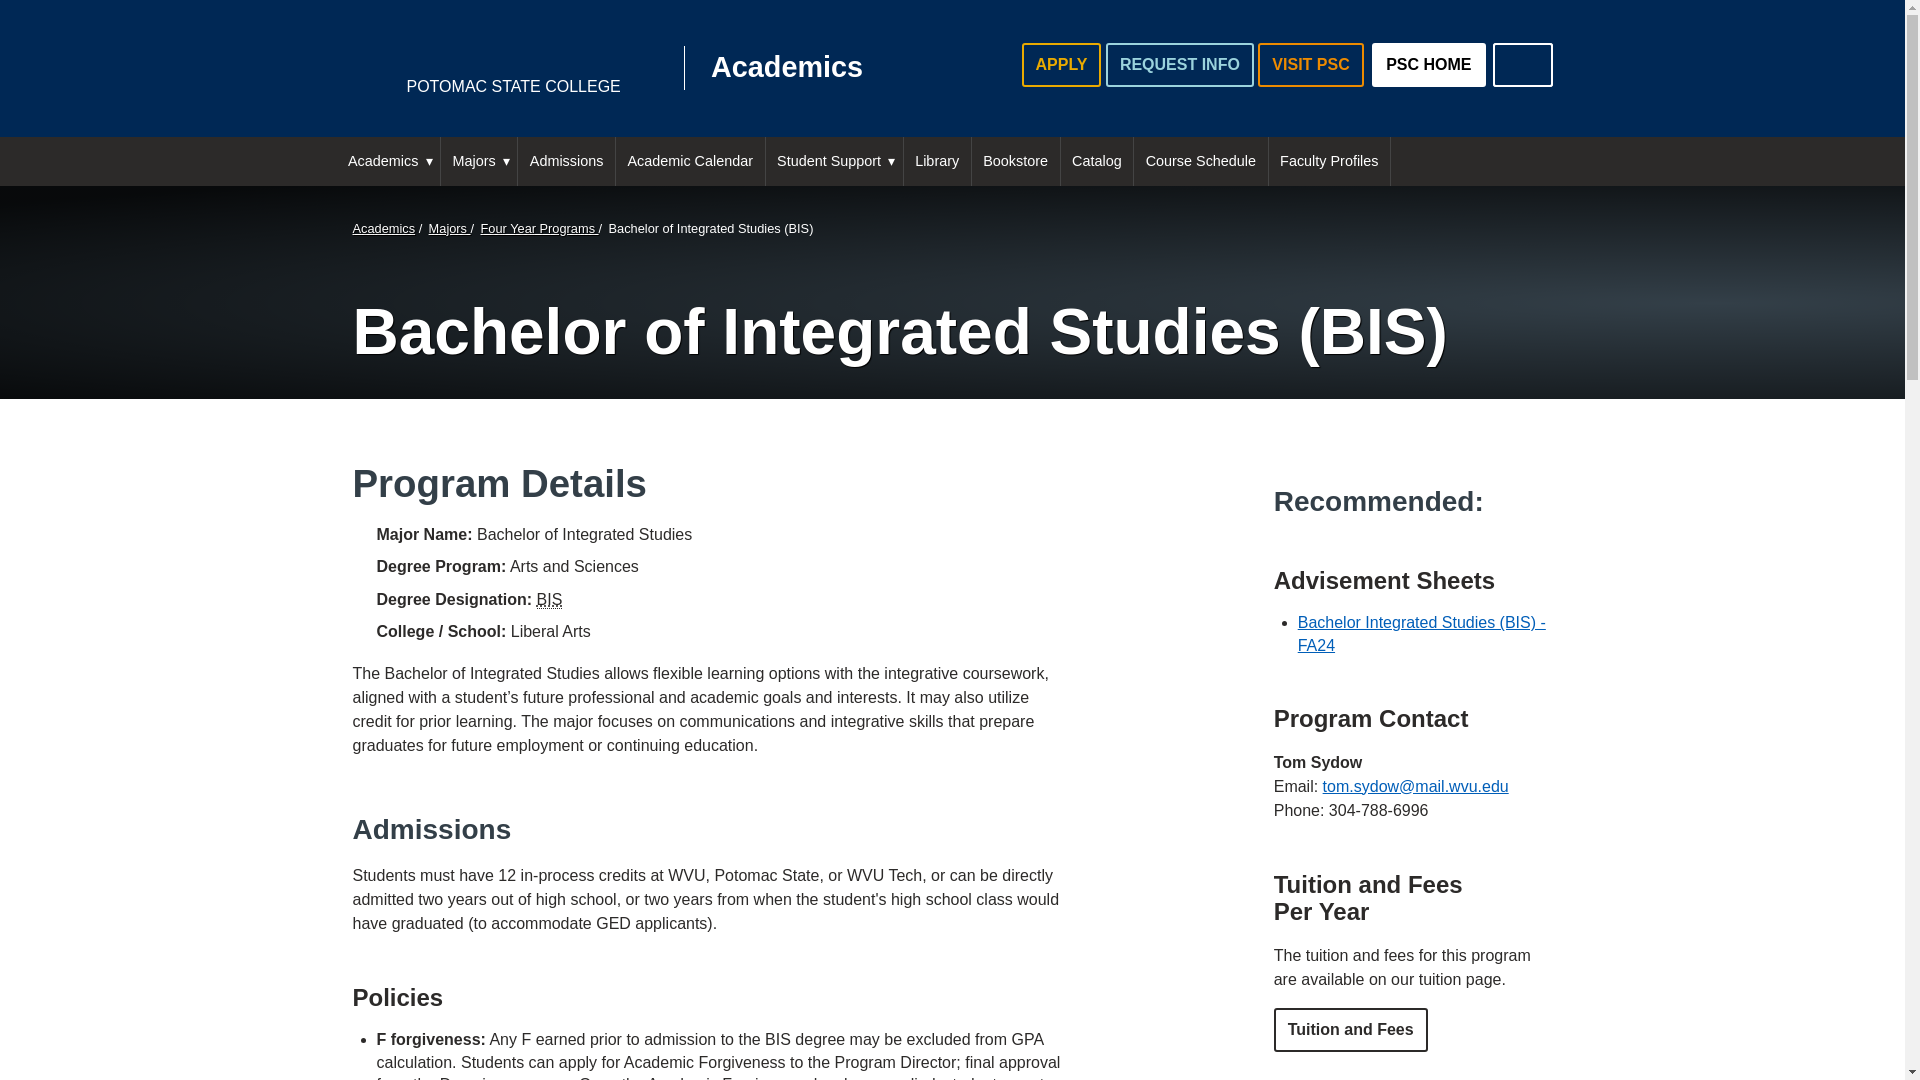 The image size is (1920, 1080). What do you see at coordinates (938, 161) in the screenshot?
I see `Potomac State College Library` at bounding box center [938, 161].